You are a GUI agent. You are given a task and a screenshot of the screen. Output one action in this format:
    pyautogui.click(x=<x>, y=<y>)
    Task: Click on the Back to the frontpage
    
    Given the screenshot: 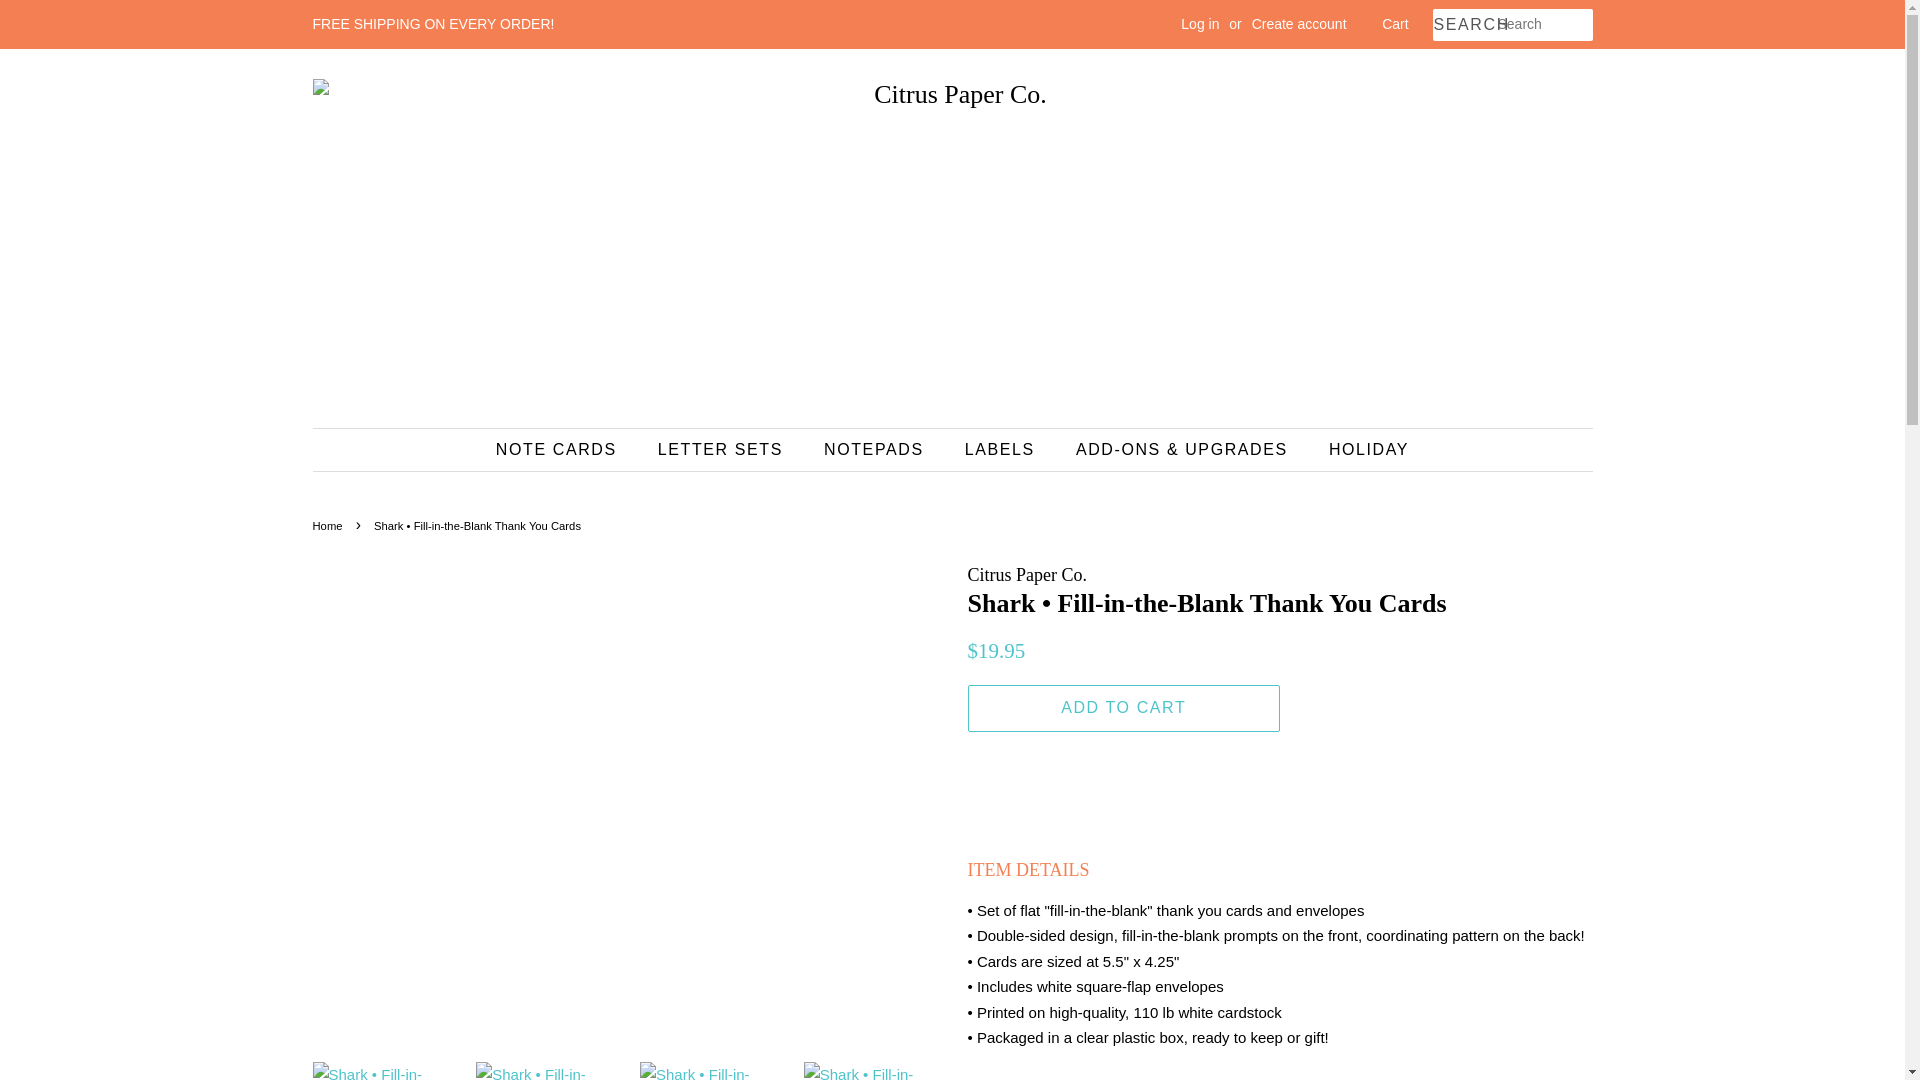 What is the action you would take?
    pyautogui.click(x=329, y=526)
    